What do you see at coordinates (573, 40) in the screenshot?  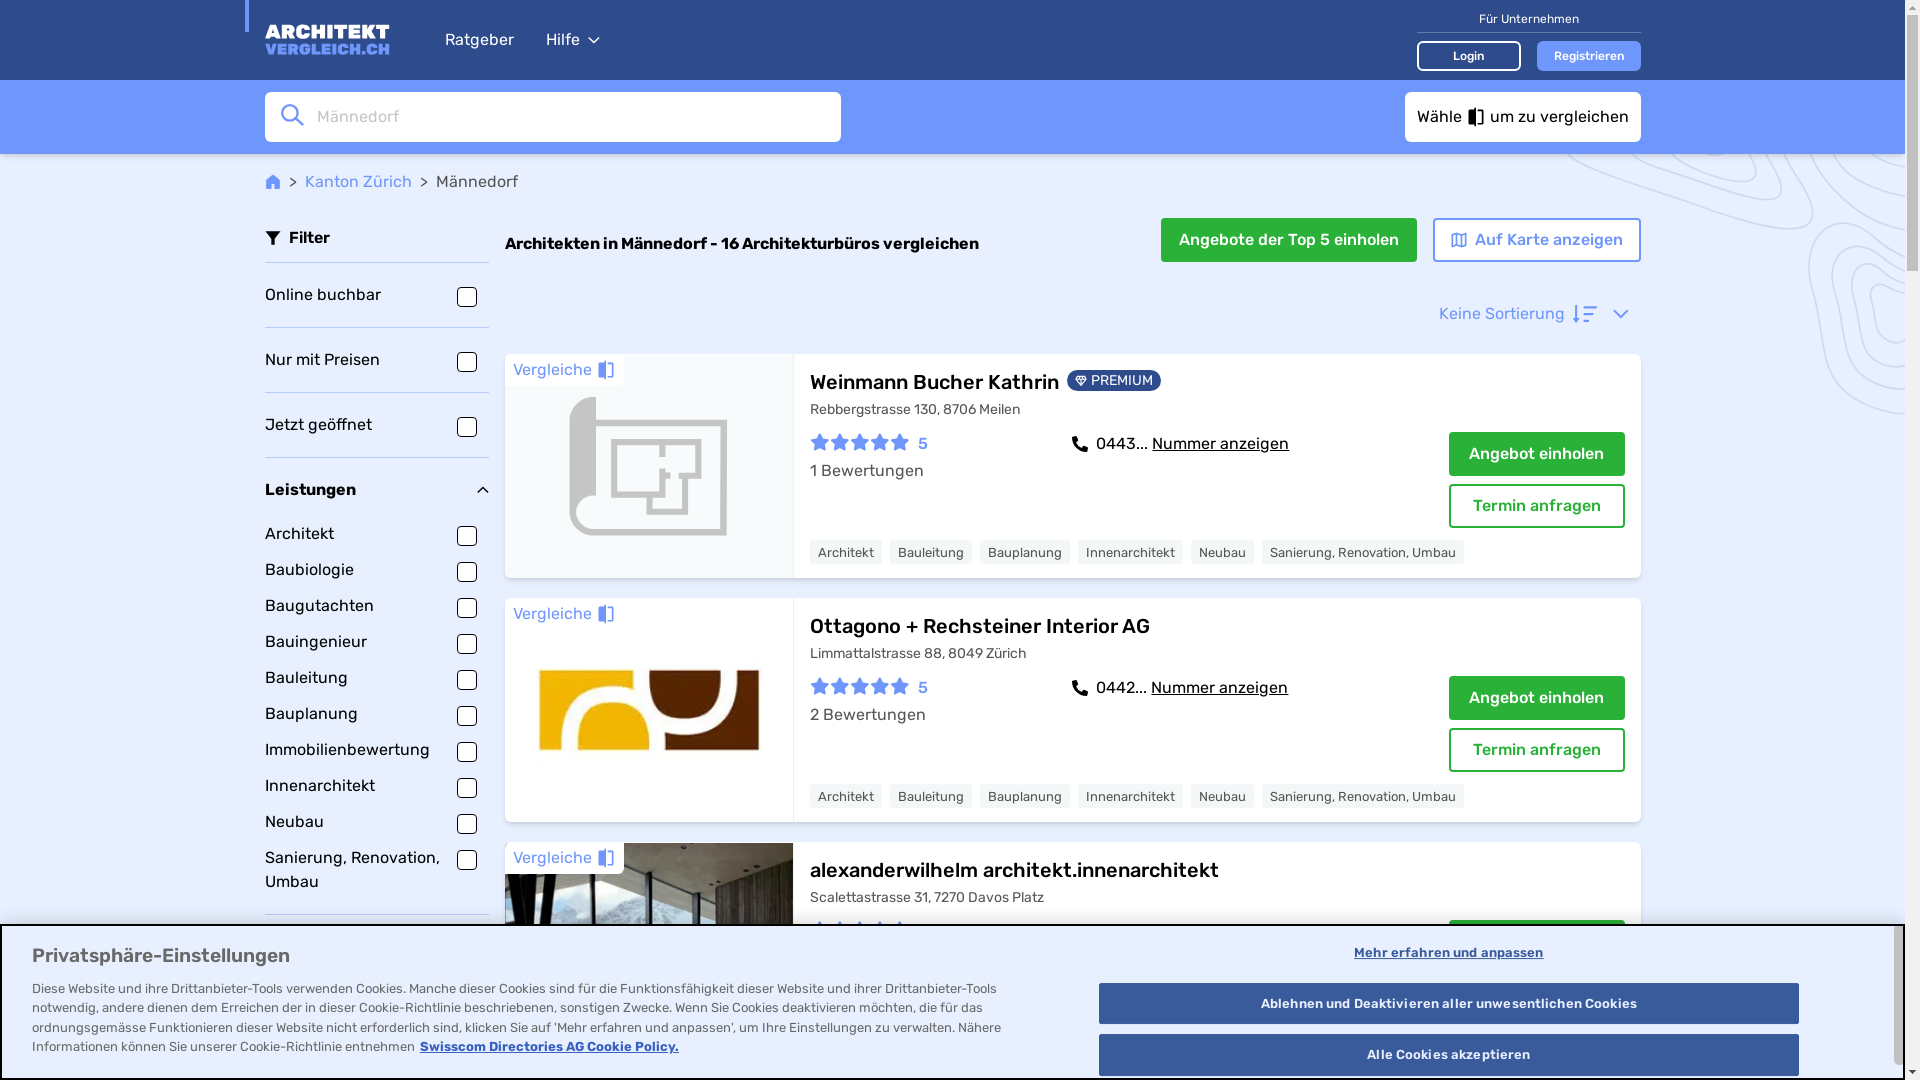 I see `Hilfe` at bounding box center [573, 40].